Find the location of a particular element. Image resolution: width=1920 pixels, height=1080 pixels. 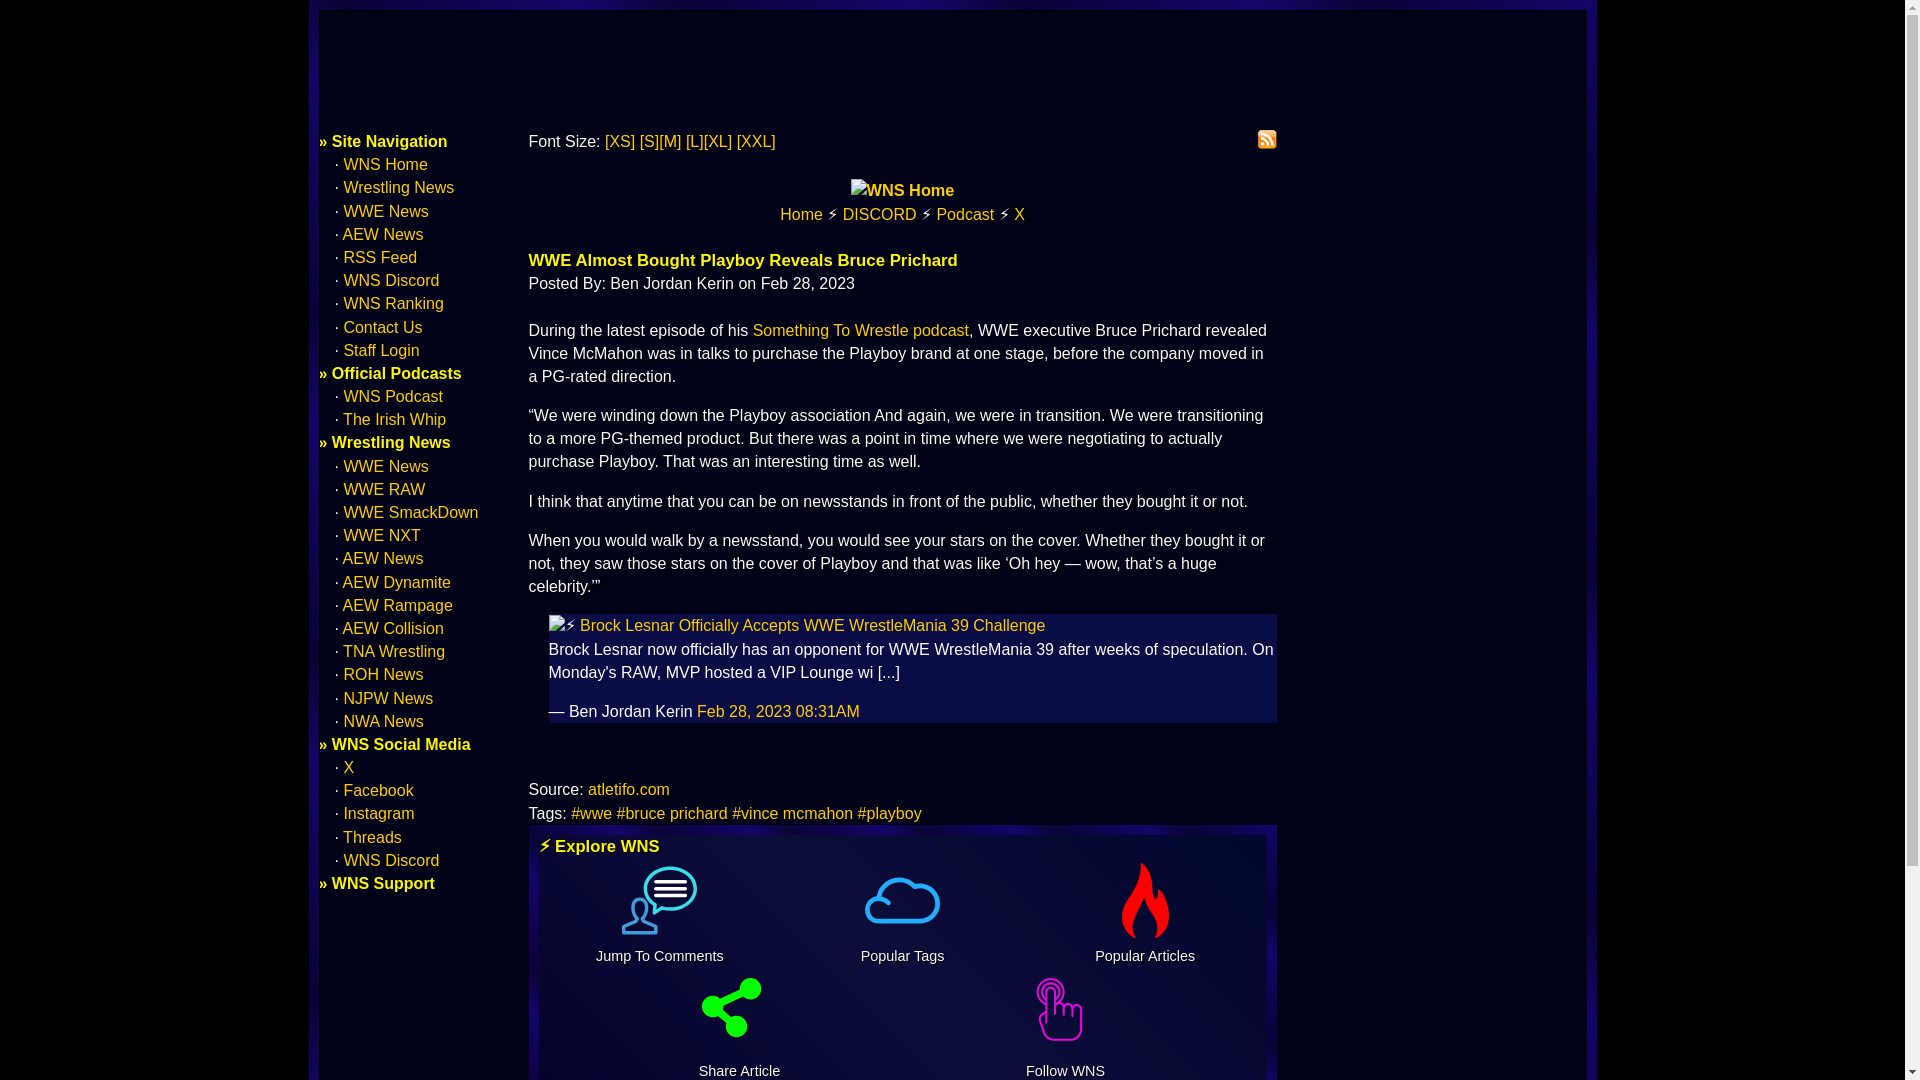

WWE SmackDown is located at coordinates (410, 512).